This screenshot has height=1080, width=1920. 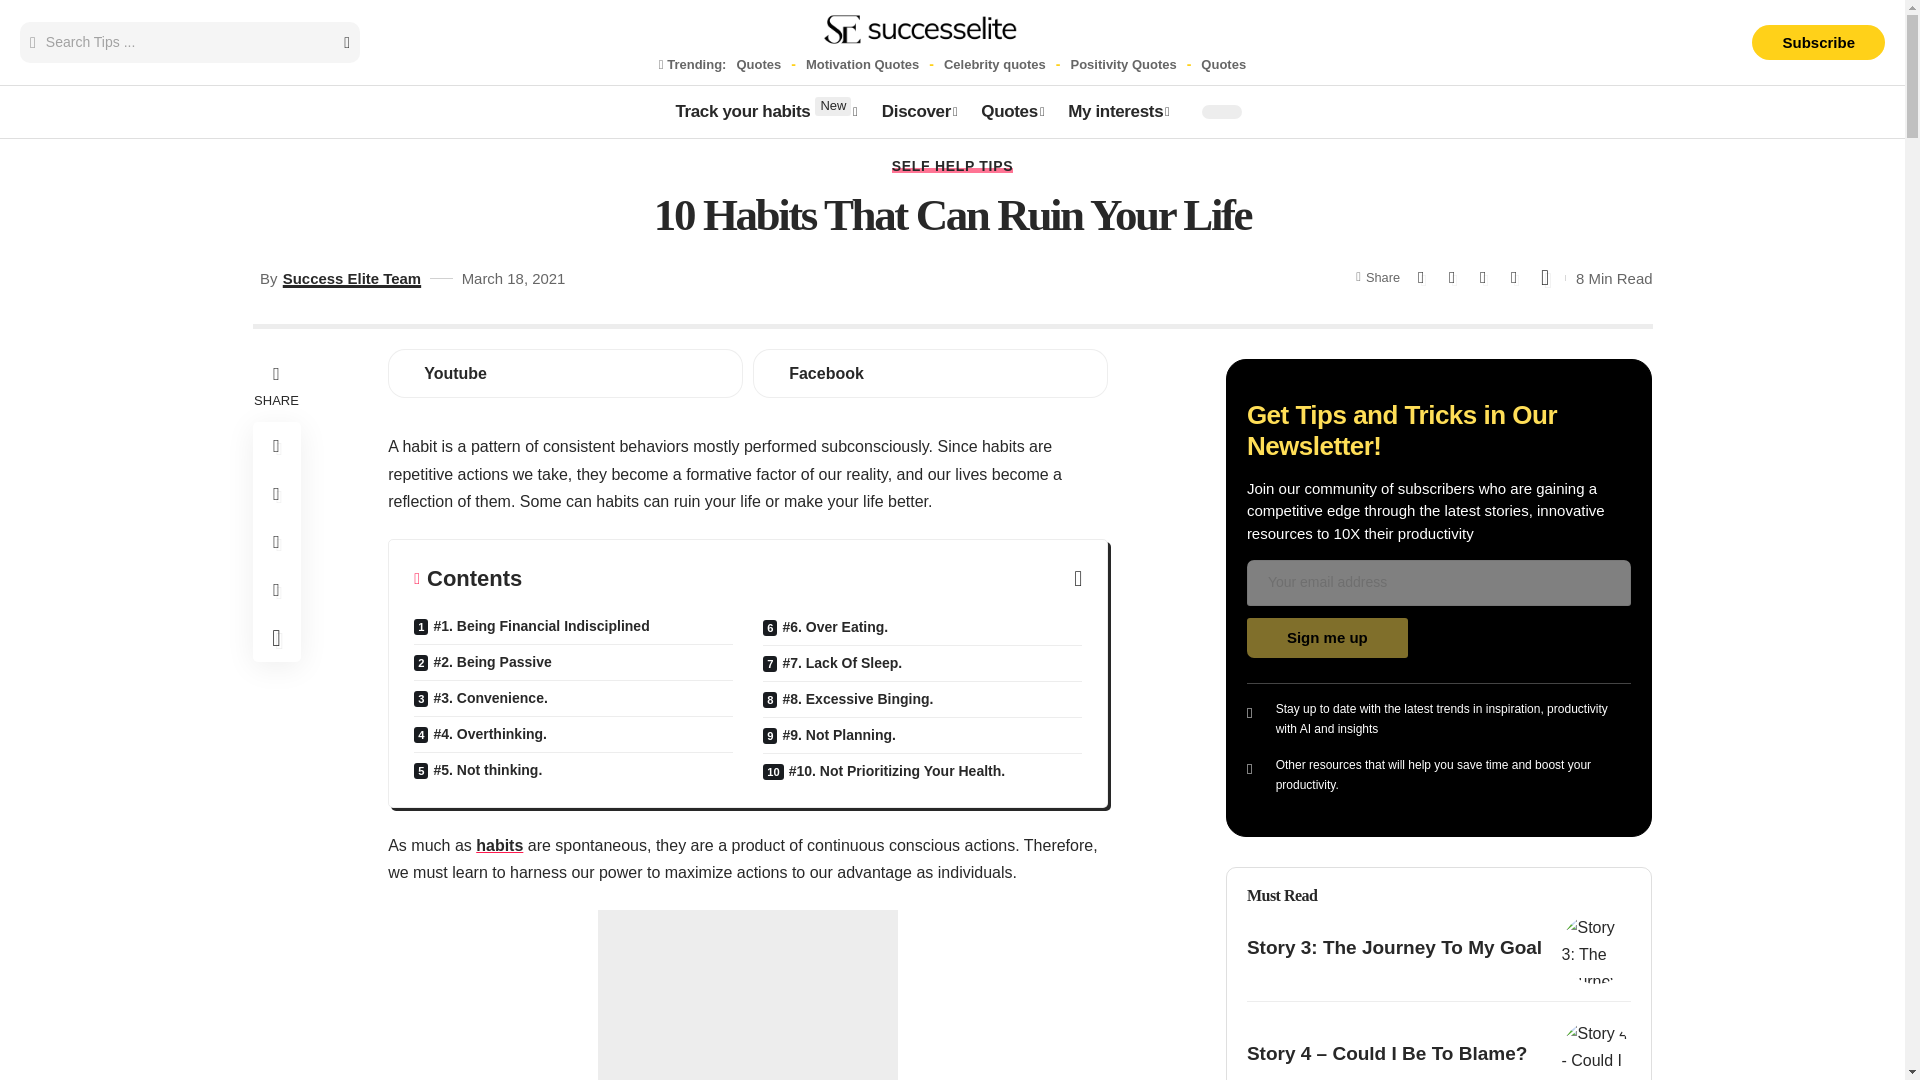 What do you see at coordinates (758, 64) in the screenshot?
I see `Quotes` at bounding box center [758, 64].